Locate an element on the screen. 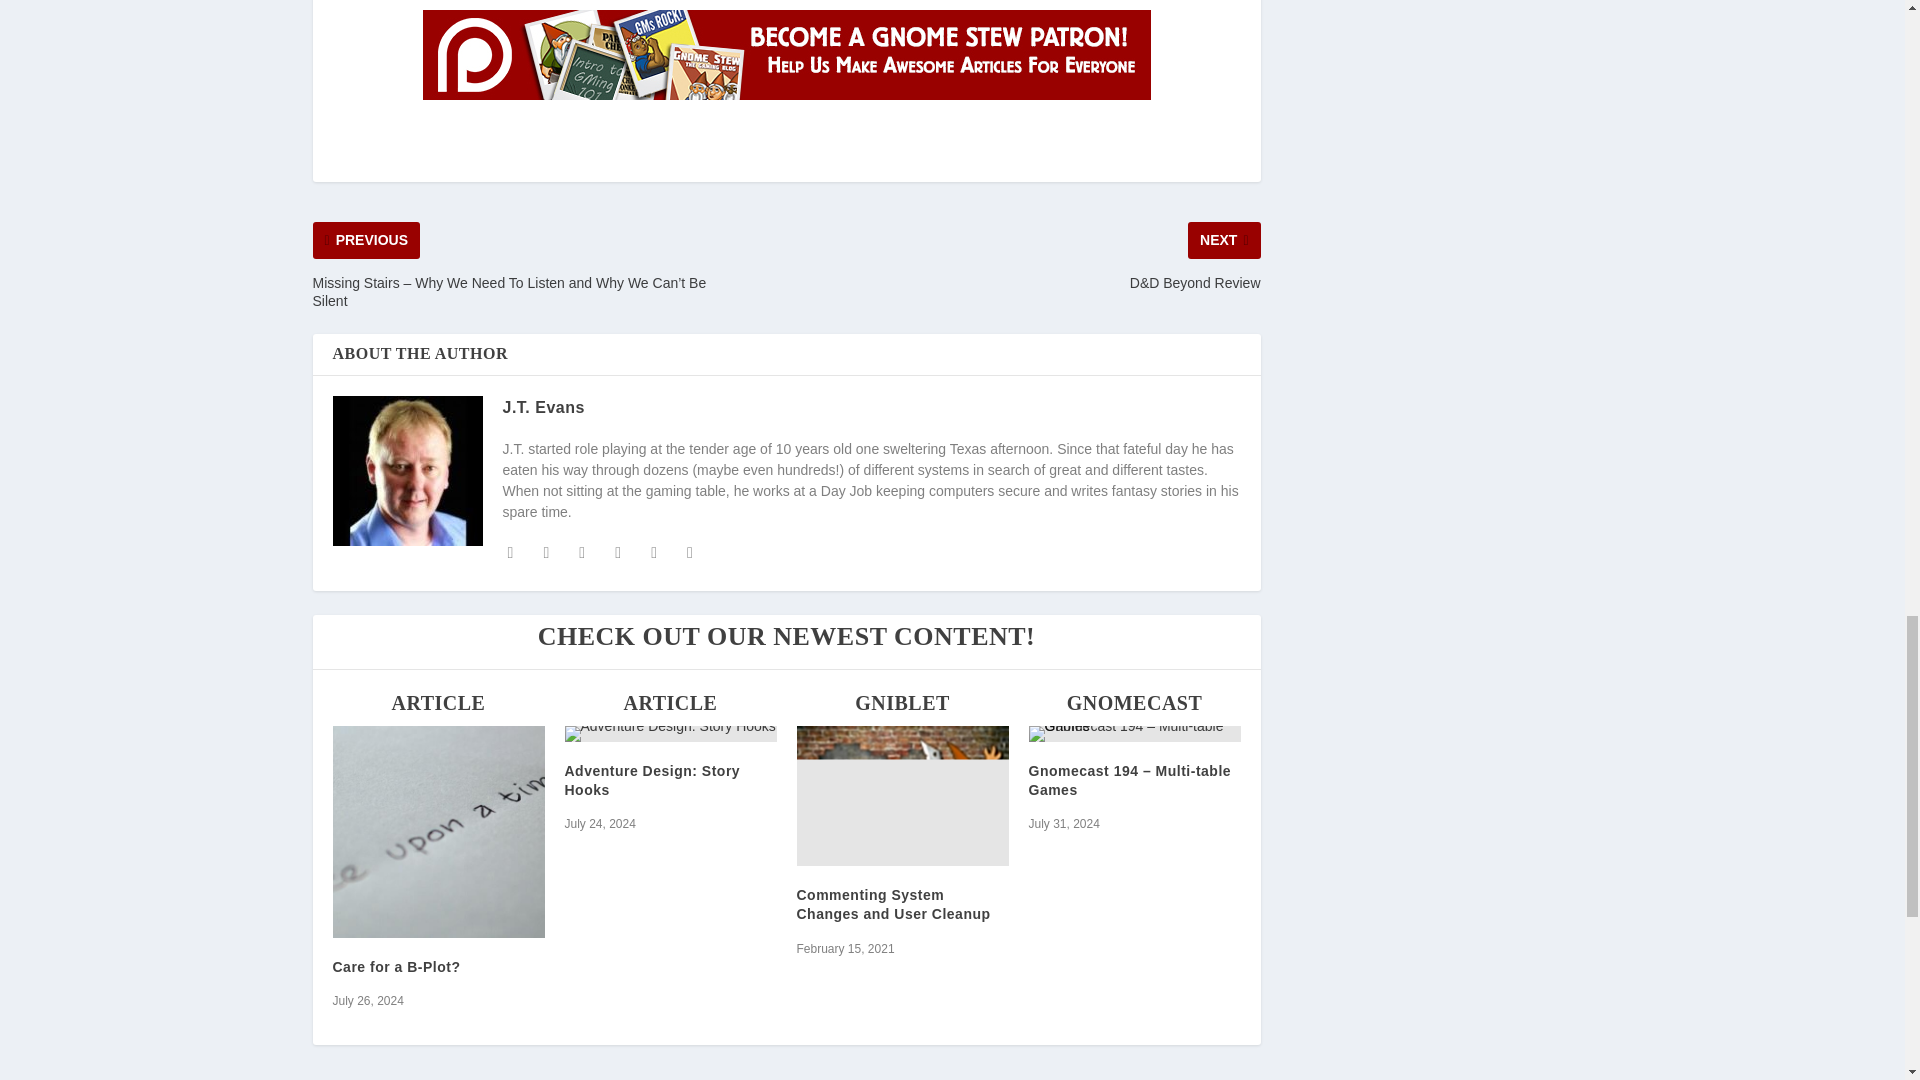 Image resolution: width=1920 pixels, height=1080 pixels. Commenting System Changes and User Cleanup is located at coordinates (902, 796).